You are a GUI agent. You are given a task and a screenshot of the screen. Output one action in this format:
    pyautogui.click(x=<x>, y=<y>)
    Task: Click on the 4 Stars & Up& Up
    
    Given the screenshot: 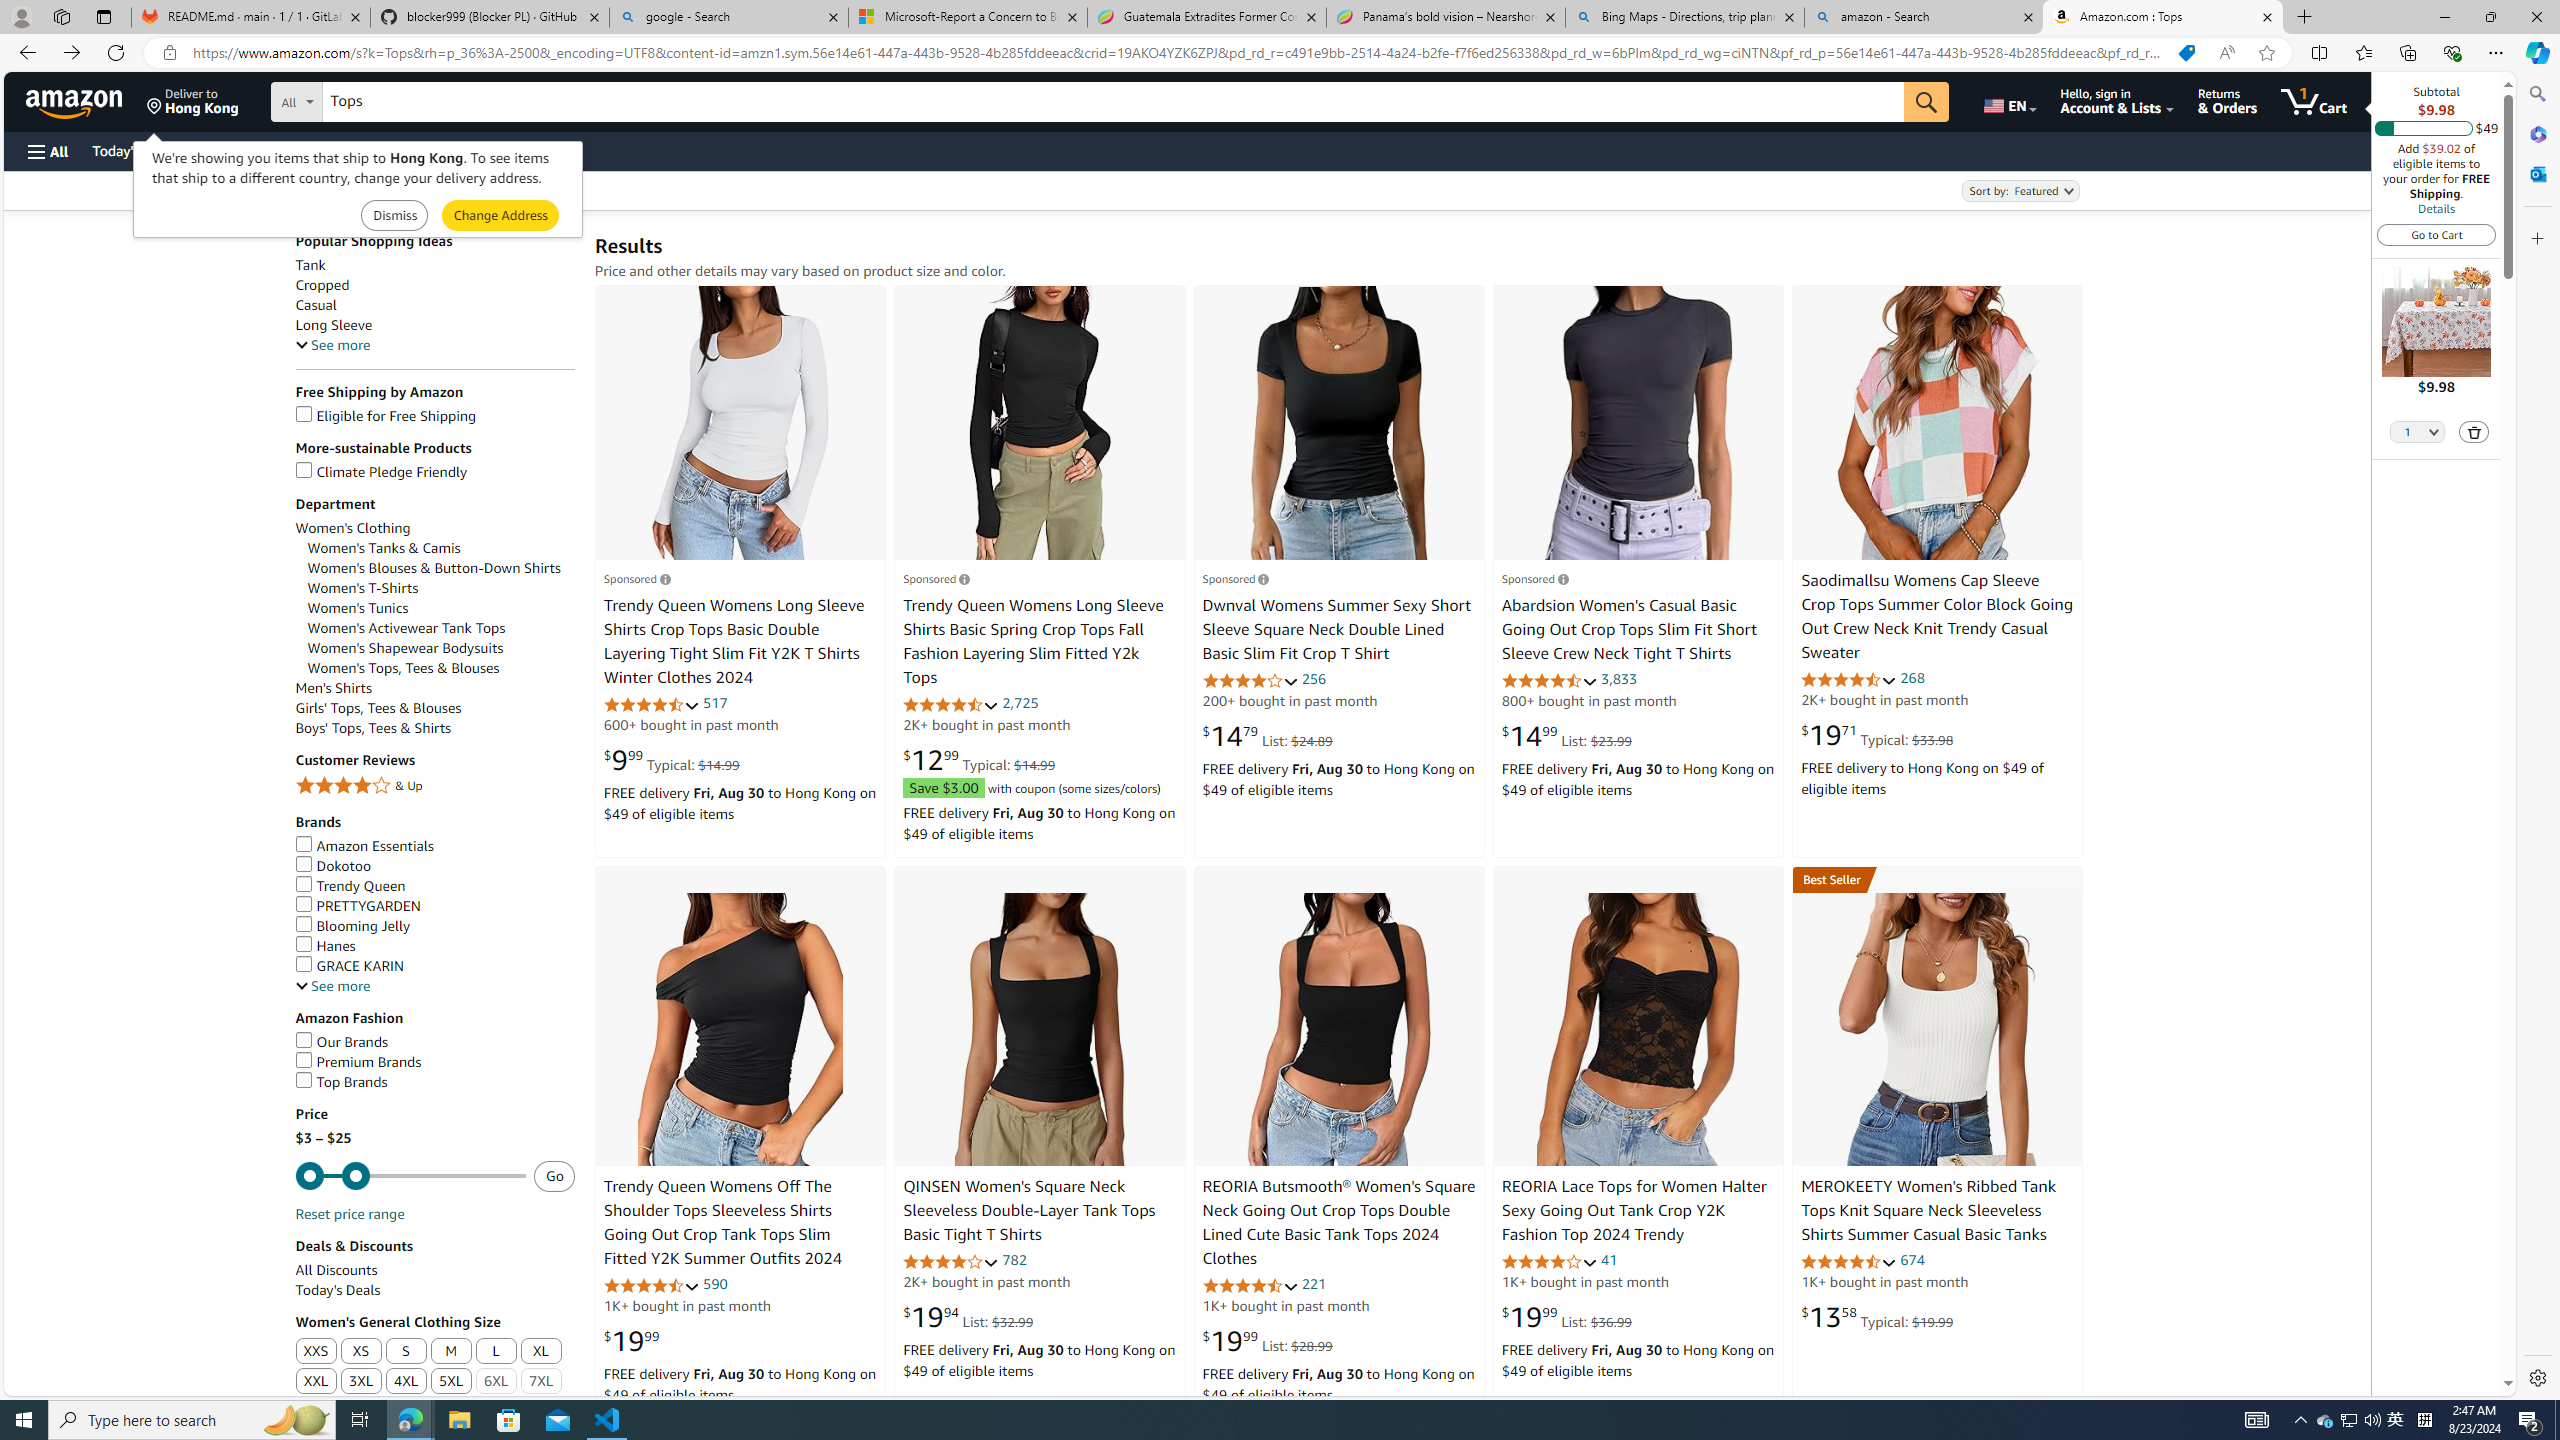 What is the action you would take?
    pyautogui.click(x=435, y=788)
    